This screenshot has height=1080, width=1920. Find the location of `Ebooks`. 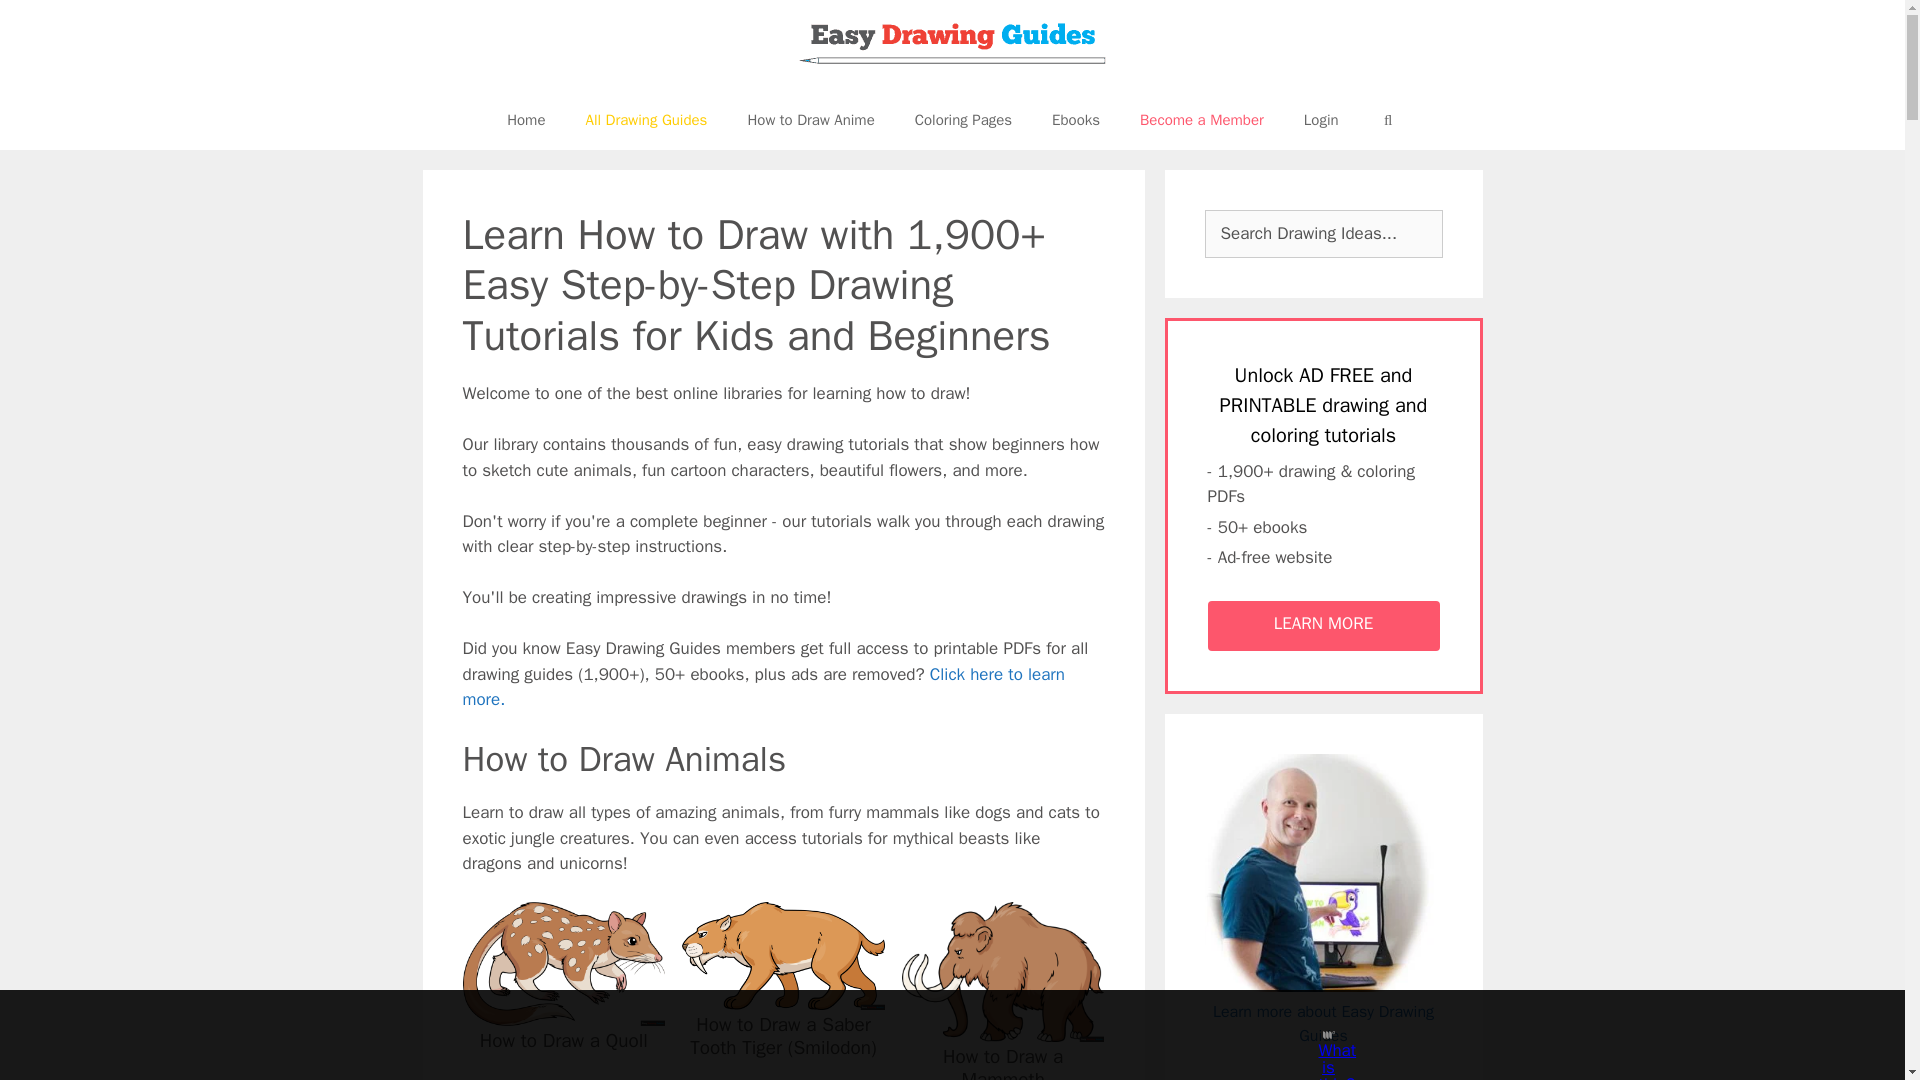

Ebooks is located at coordinates (1076, 120).